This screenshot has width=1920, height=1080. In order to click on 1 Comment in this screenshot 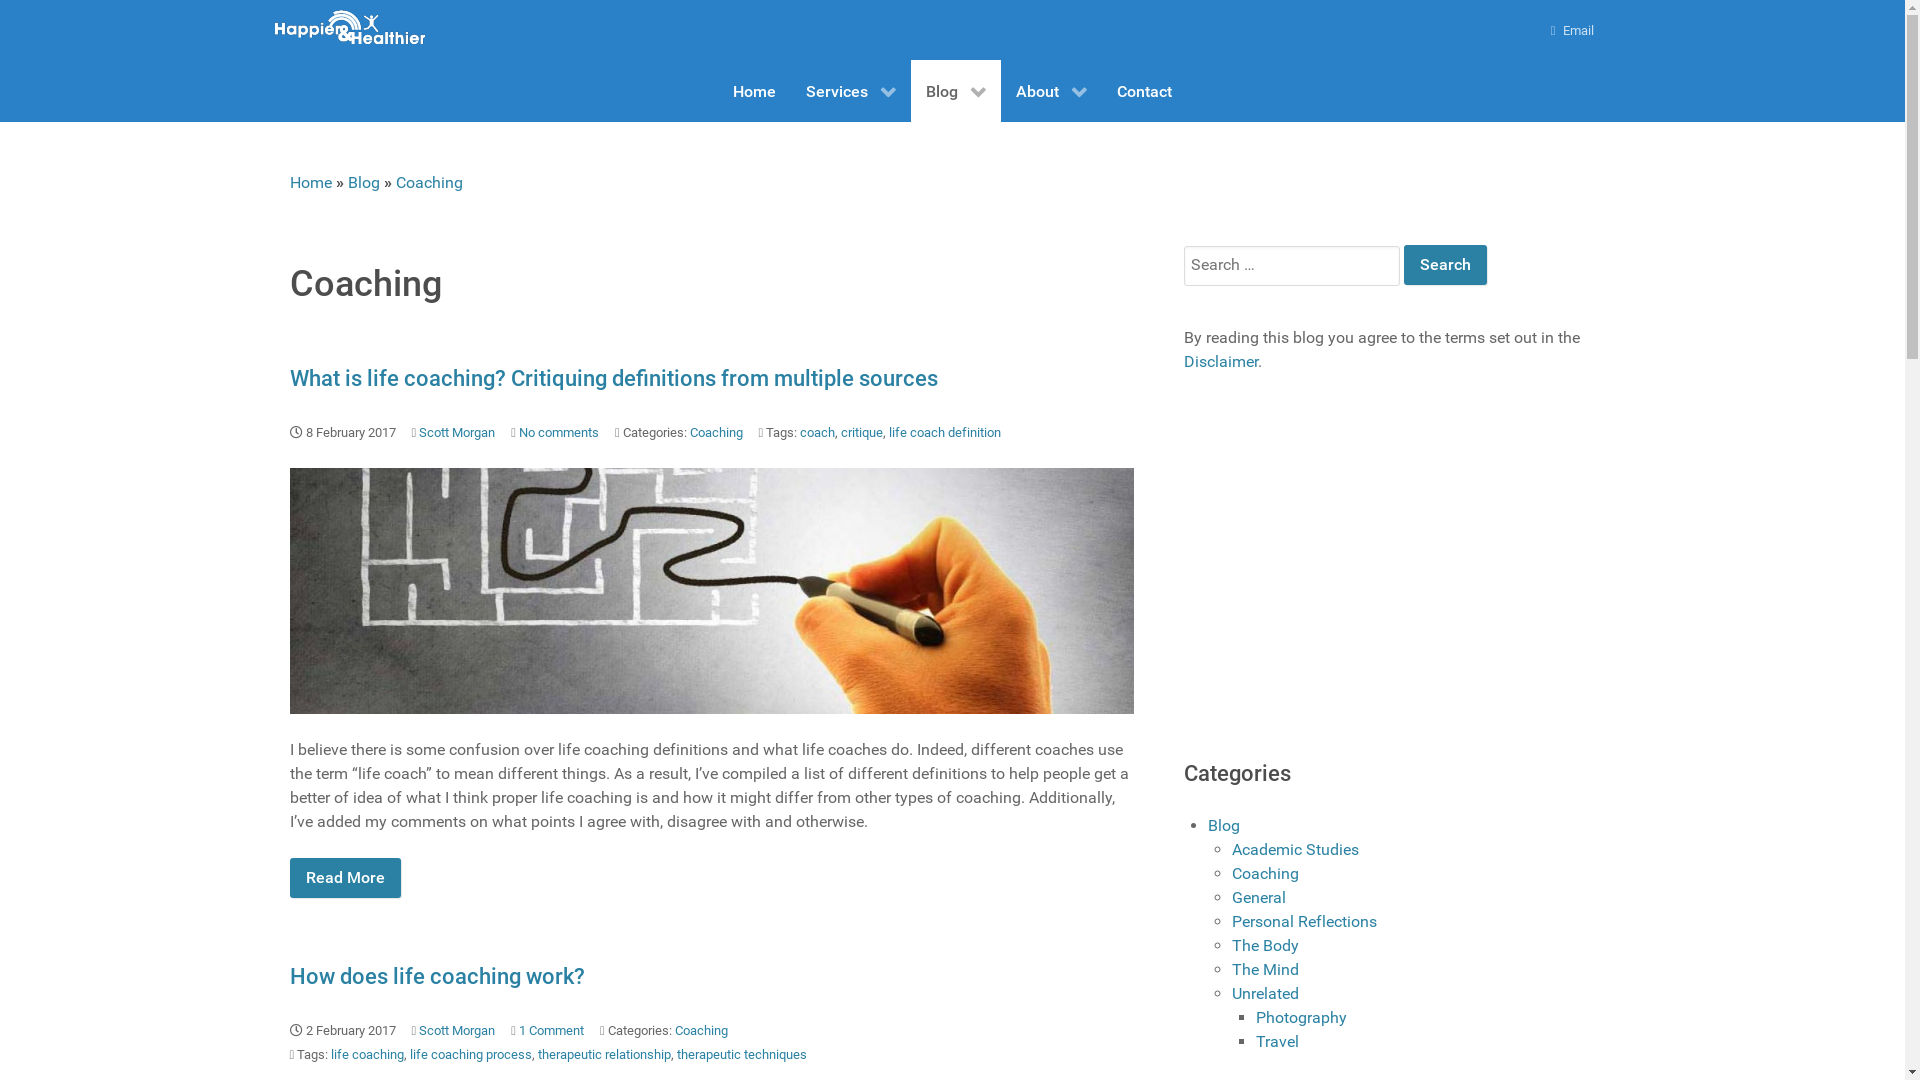, I will do `click(552, 1030)`.